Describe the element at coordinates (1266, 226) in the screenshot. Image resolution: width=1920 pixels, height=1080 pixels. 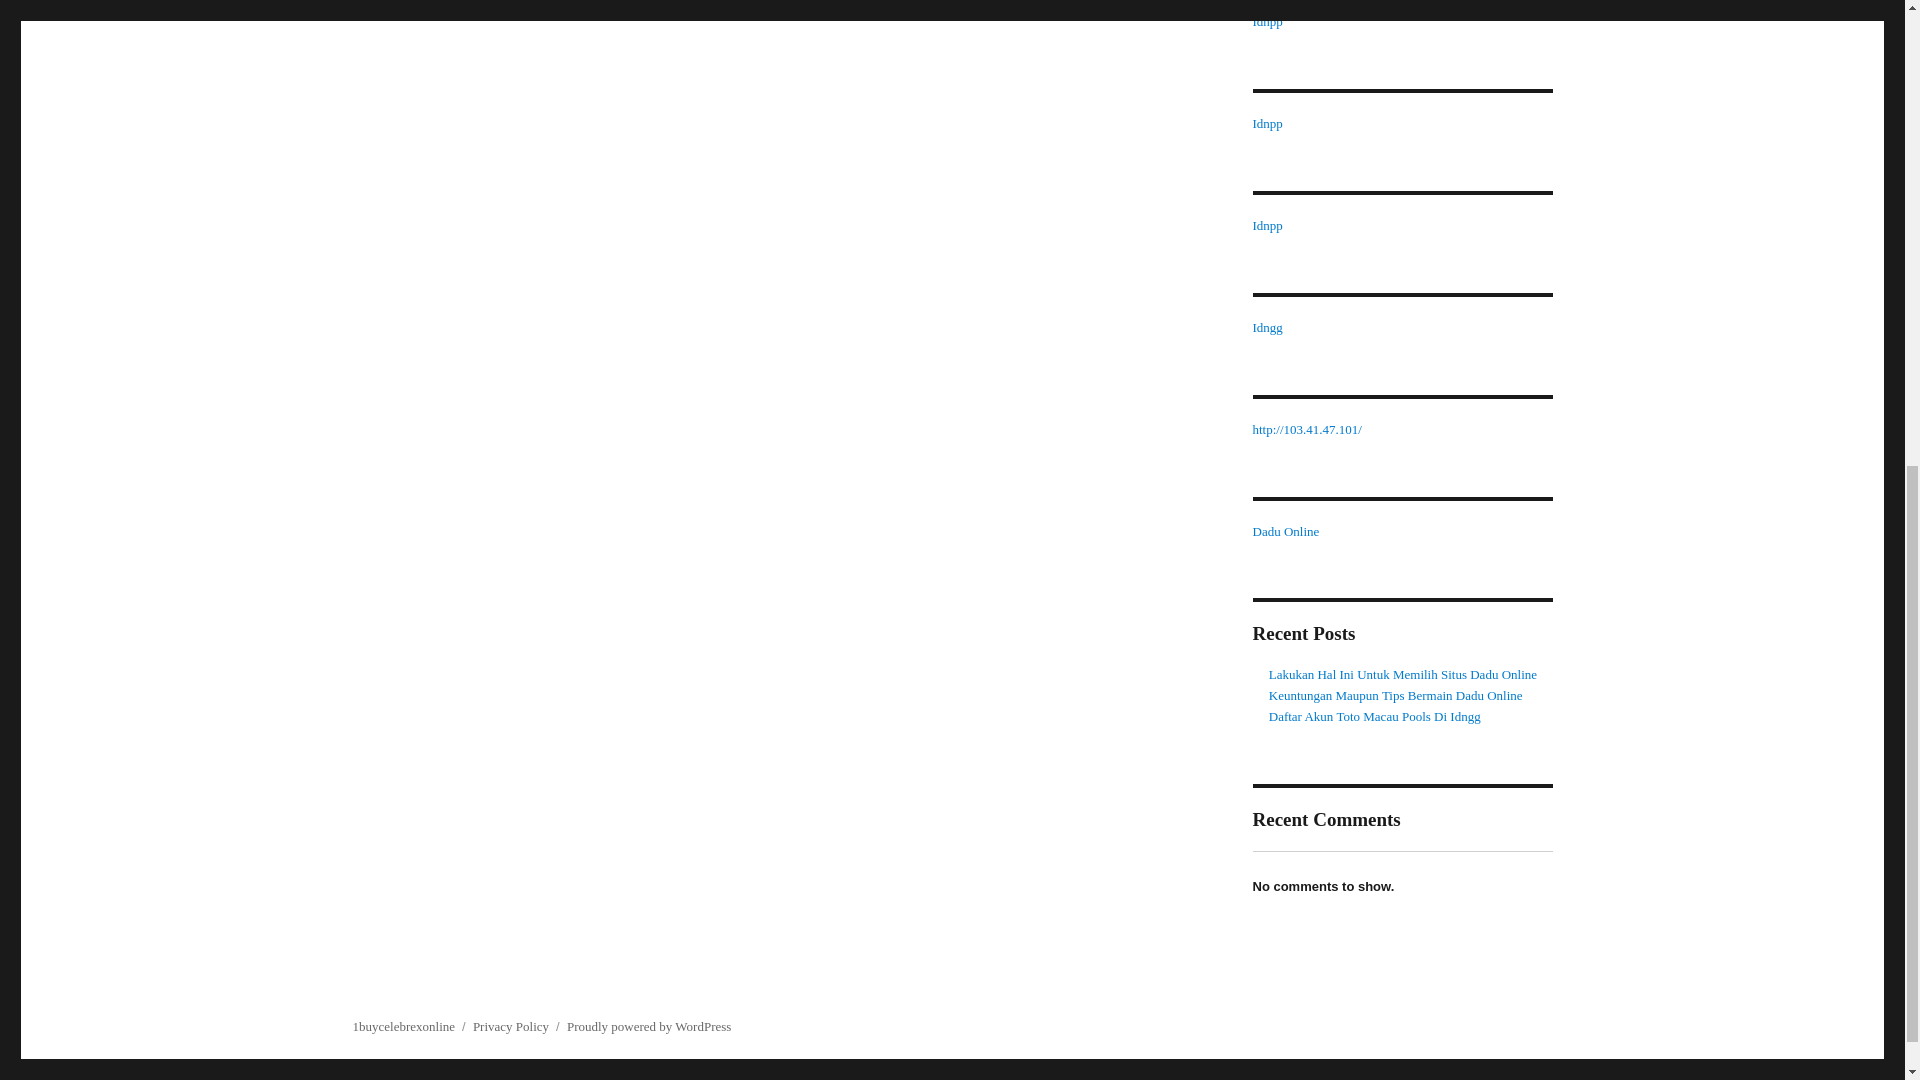
I see `Idnpp` at that location.